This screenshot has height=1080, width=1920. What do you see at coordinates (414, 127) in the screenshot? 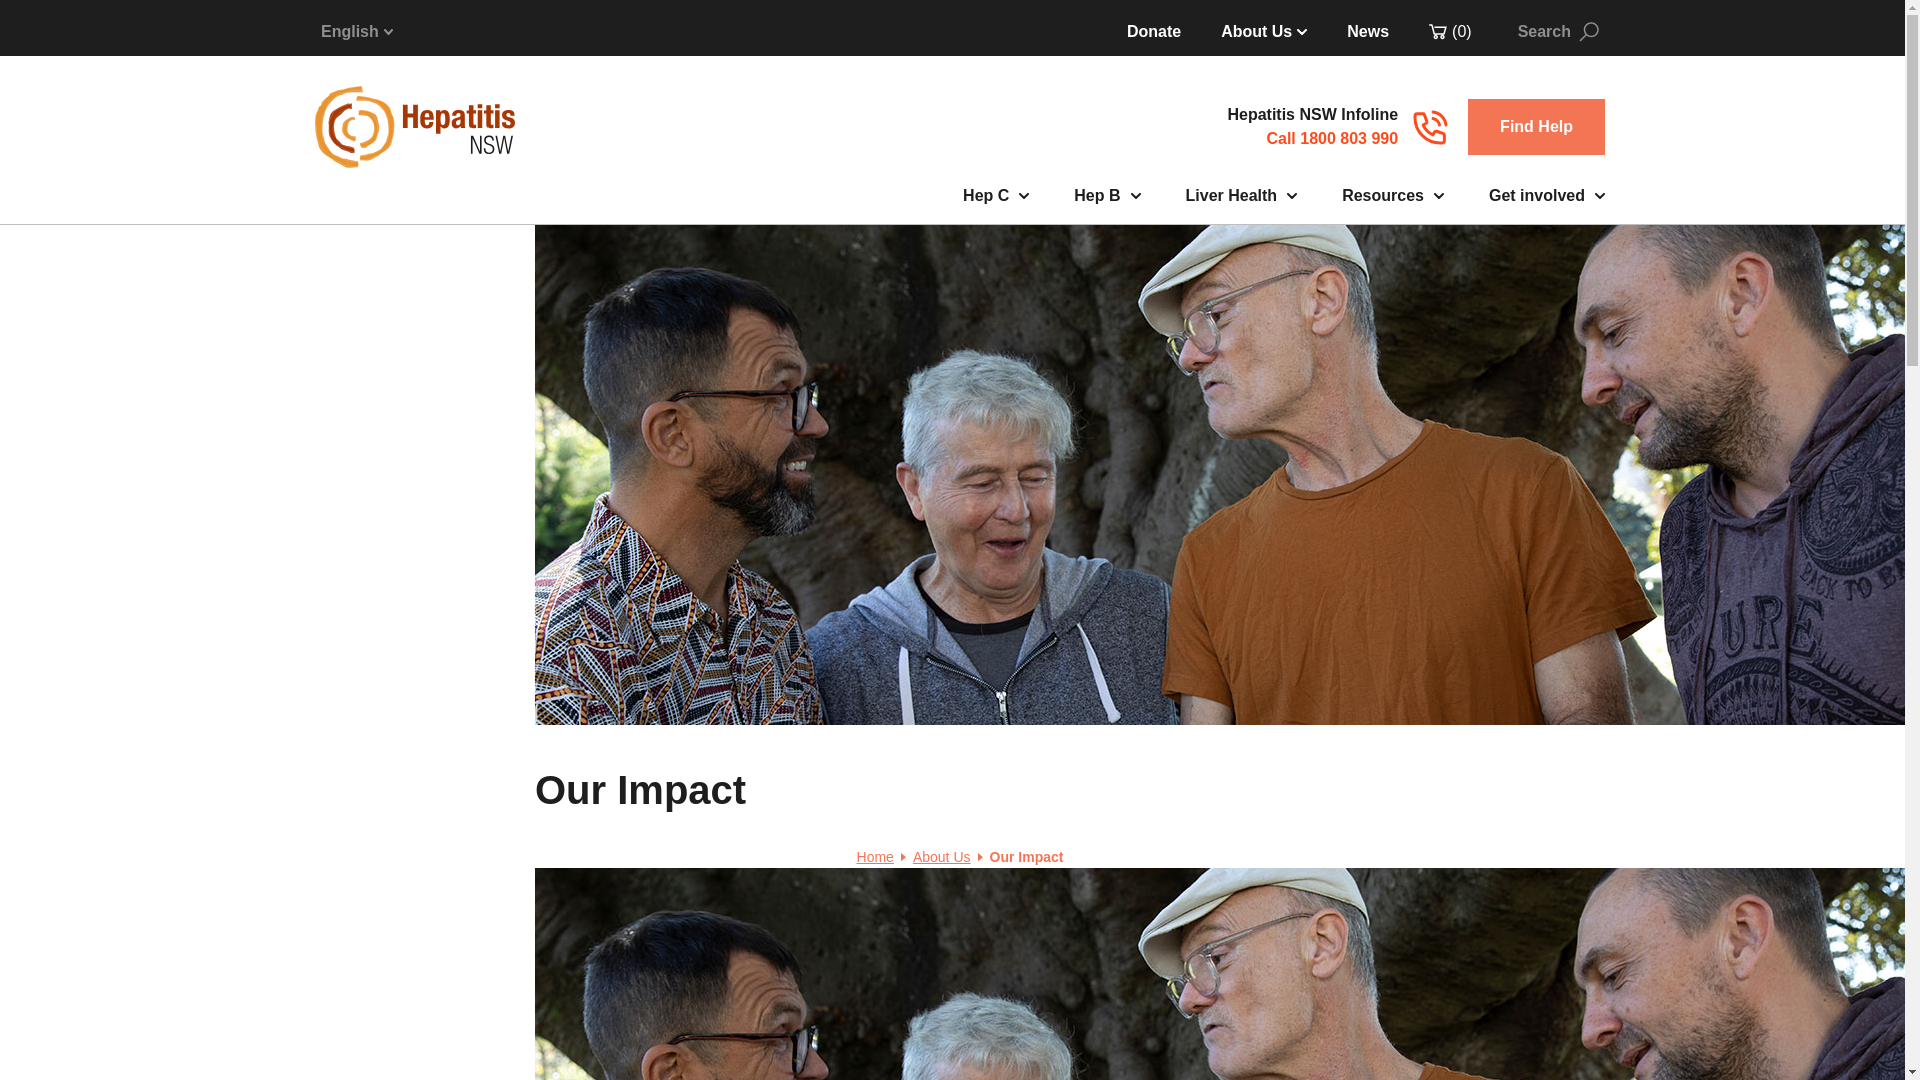
I see `Hepatitis NSW` at bounding box center [414, 127].